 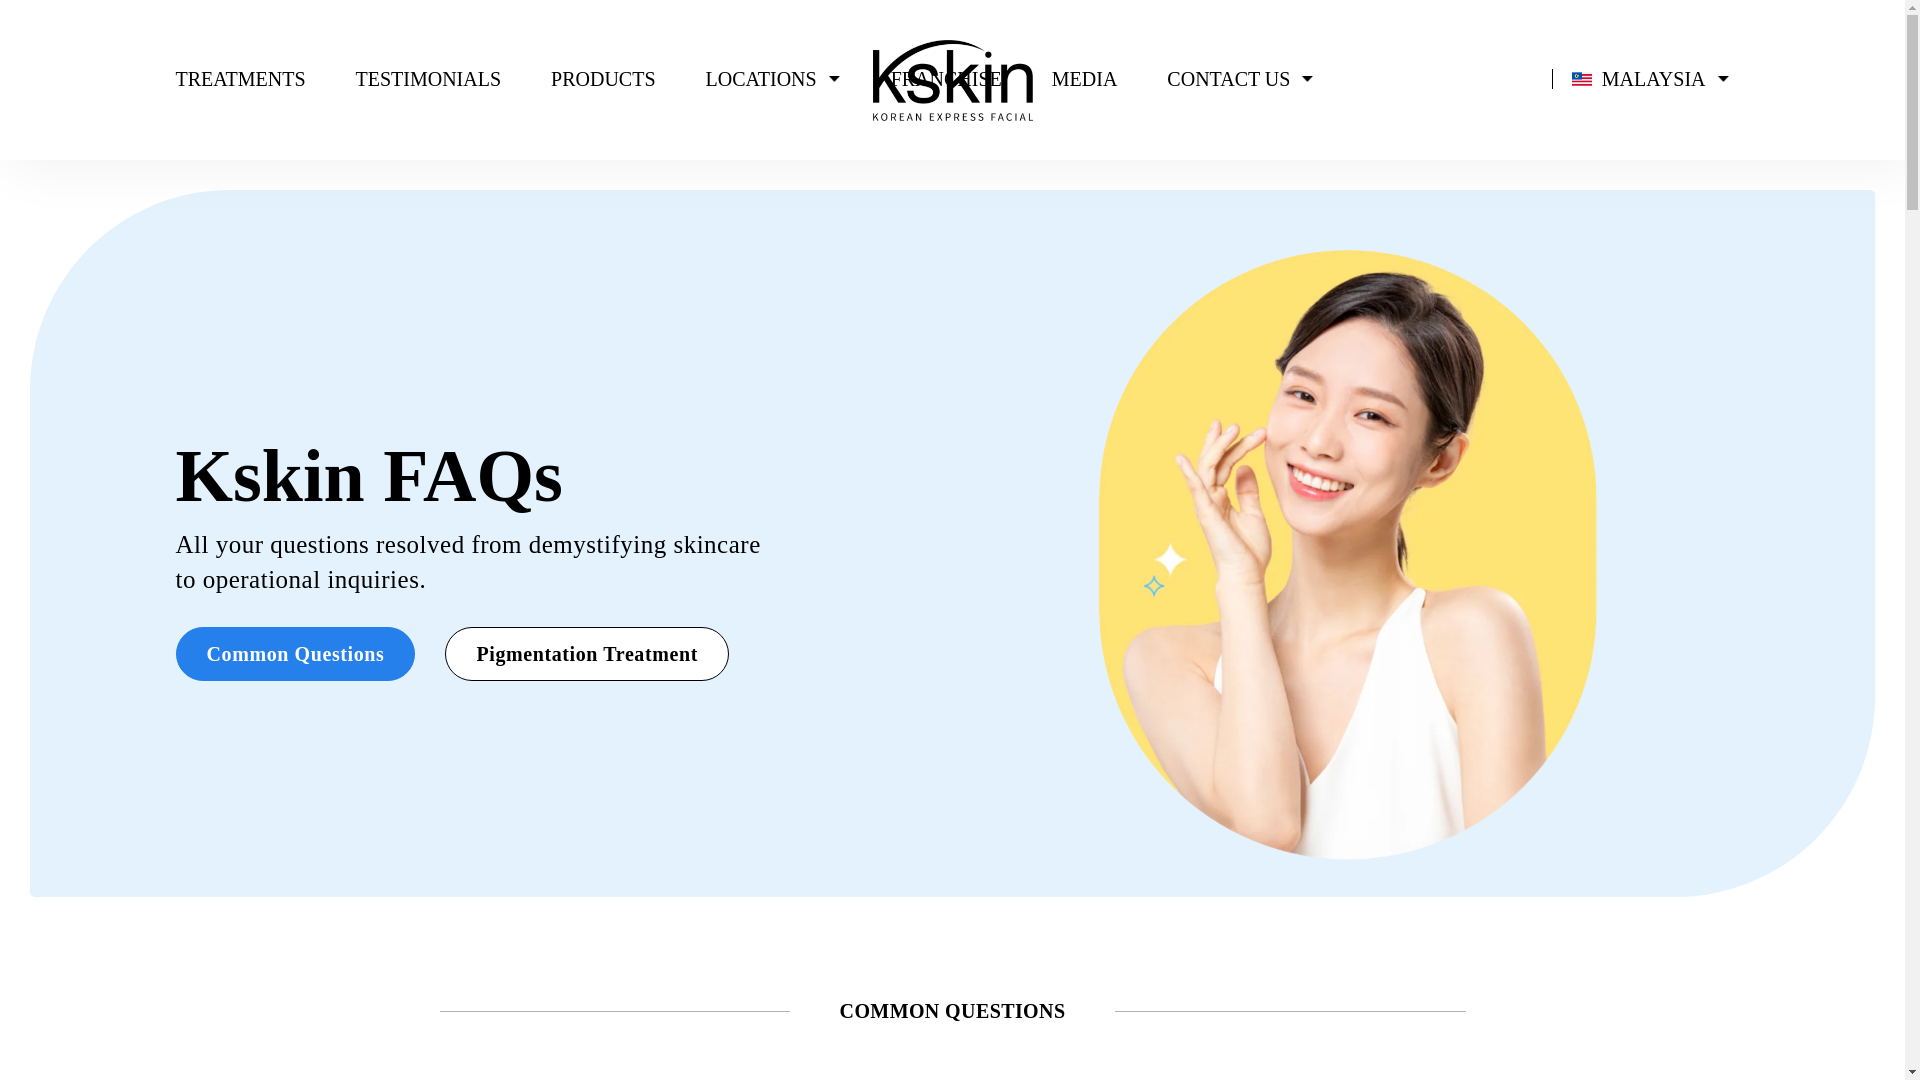 I want to click on MALAYSIA, so click(x=1628, y=78).